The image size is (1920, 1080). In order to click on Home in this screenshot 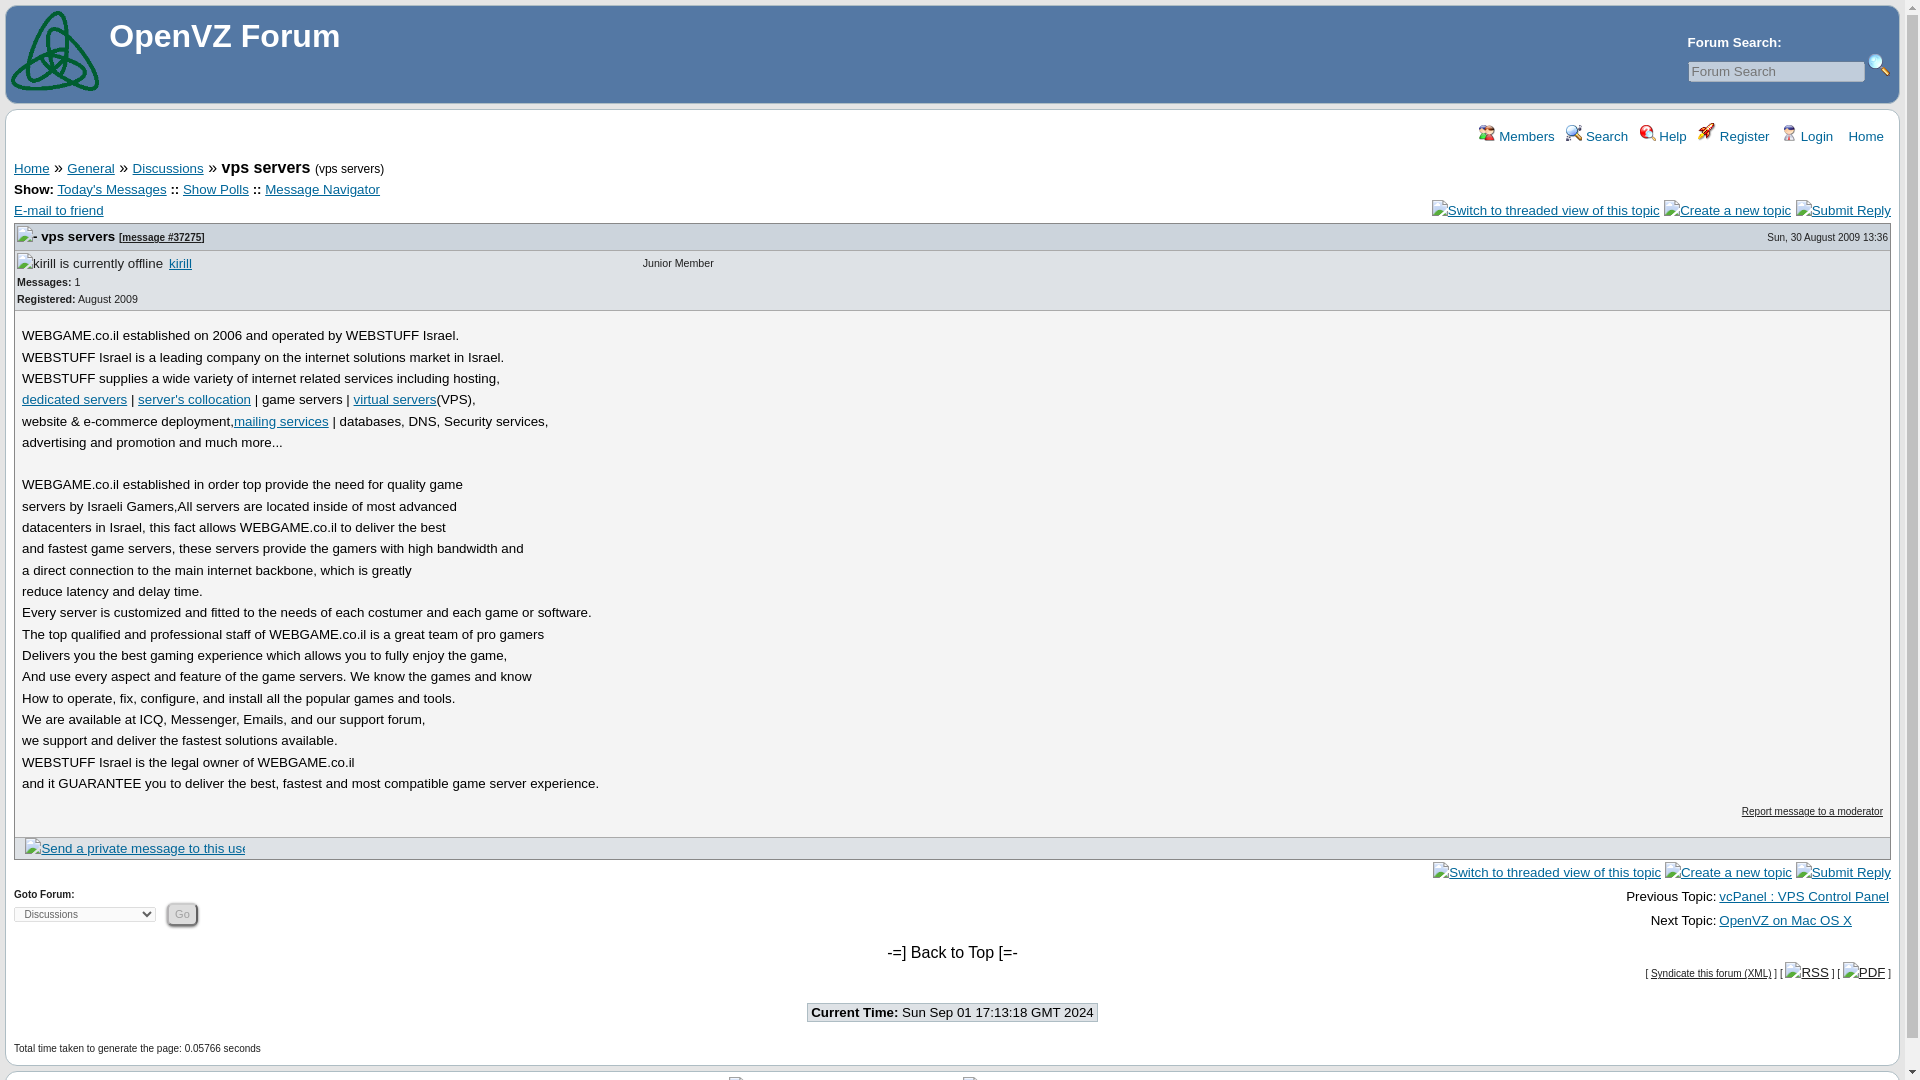, I will do `click(1864, 136)`.